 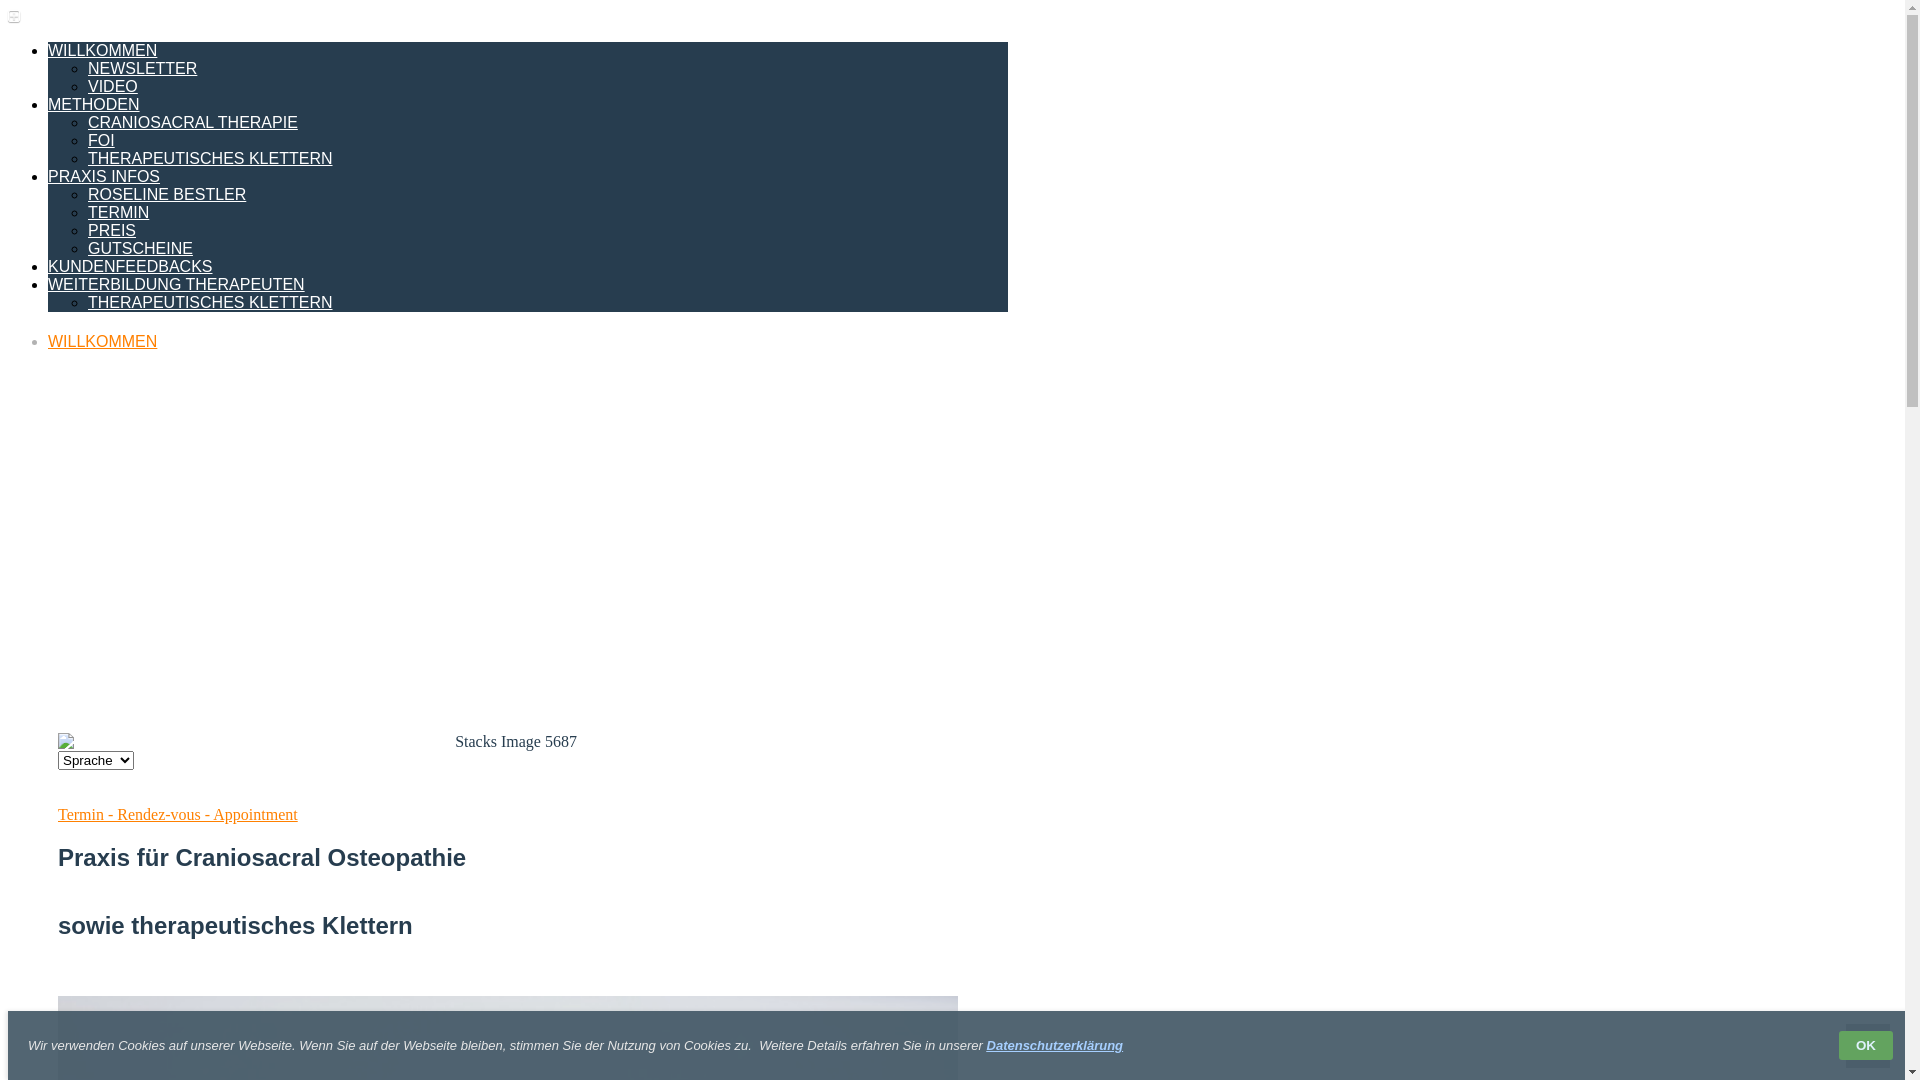 I want to click on TERMIN, so click(x=118, y=212).